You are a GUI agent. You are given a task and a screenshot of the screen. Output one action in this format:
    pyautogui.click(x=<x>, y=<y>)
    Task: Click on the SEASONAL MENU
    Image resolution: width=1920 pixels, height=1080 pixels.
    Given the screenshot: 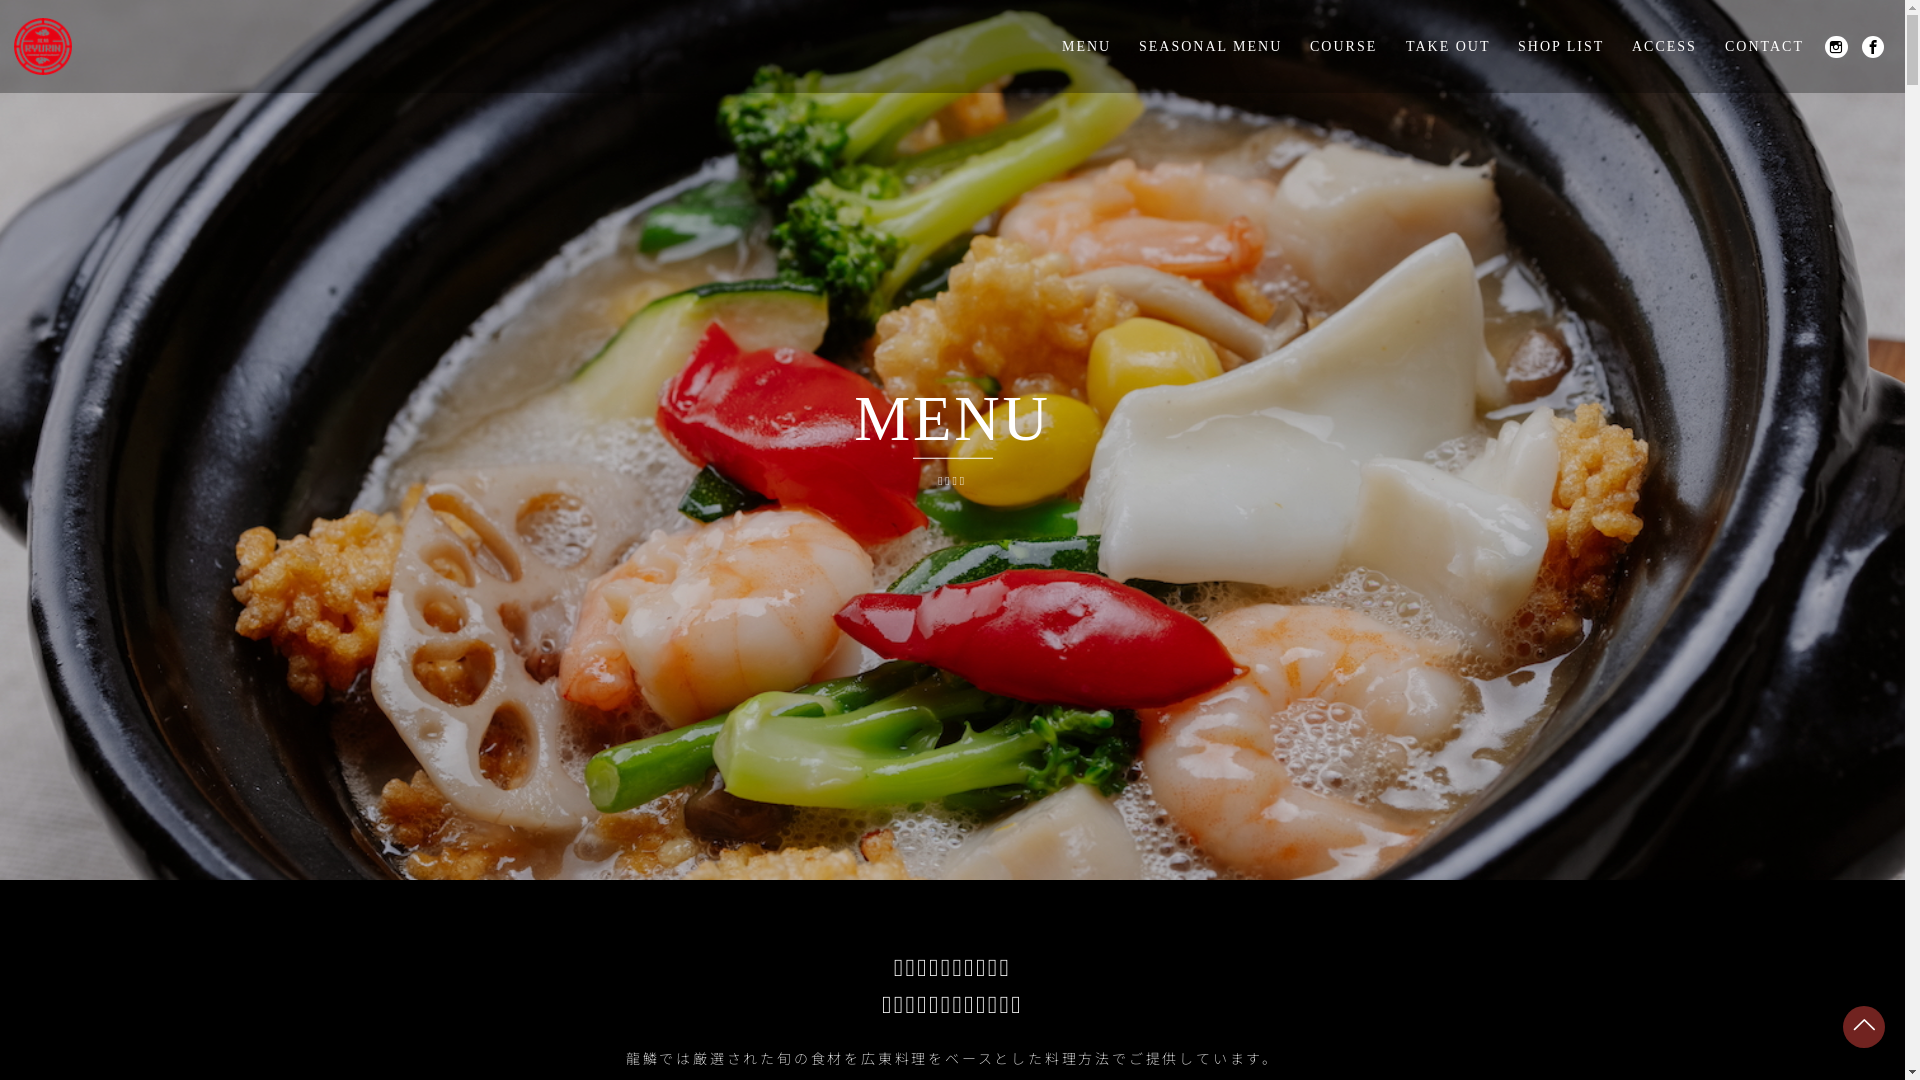 What is the action you would take?
    pyautogui.click(x=1210, y=46)
    